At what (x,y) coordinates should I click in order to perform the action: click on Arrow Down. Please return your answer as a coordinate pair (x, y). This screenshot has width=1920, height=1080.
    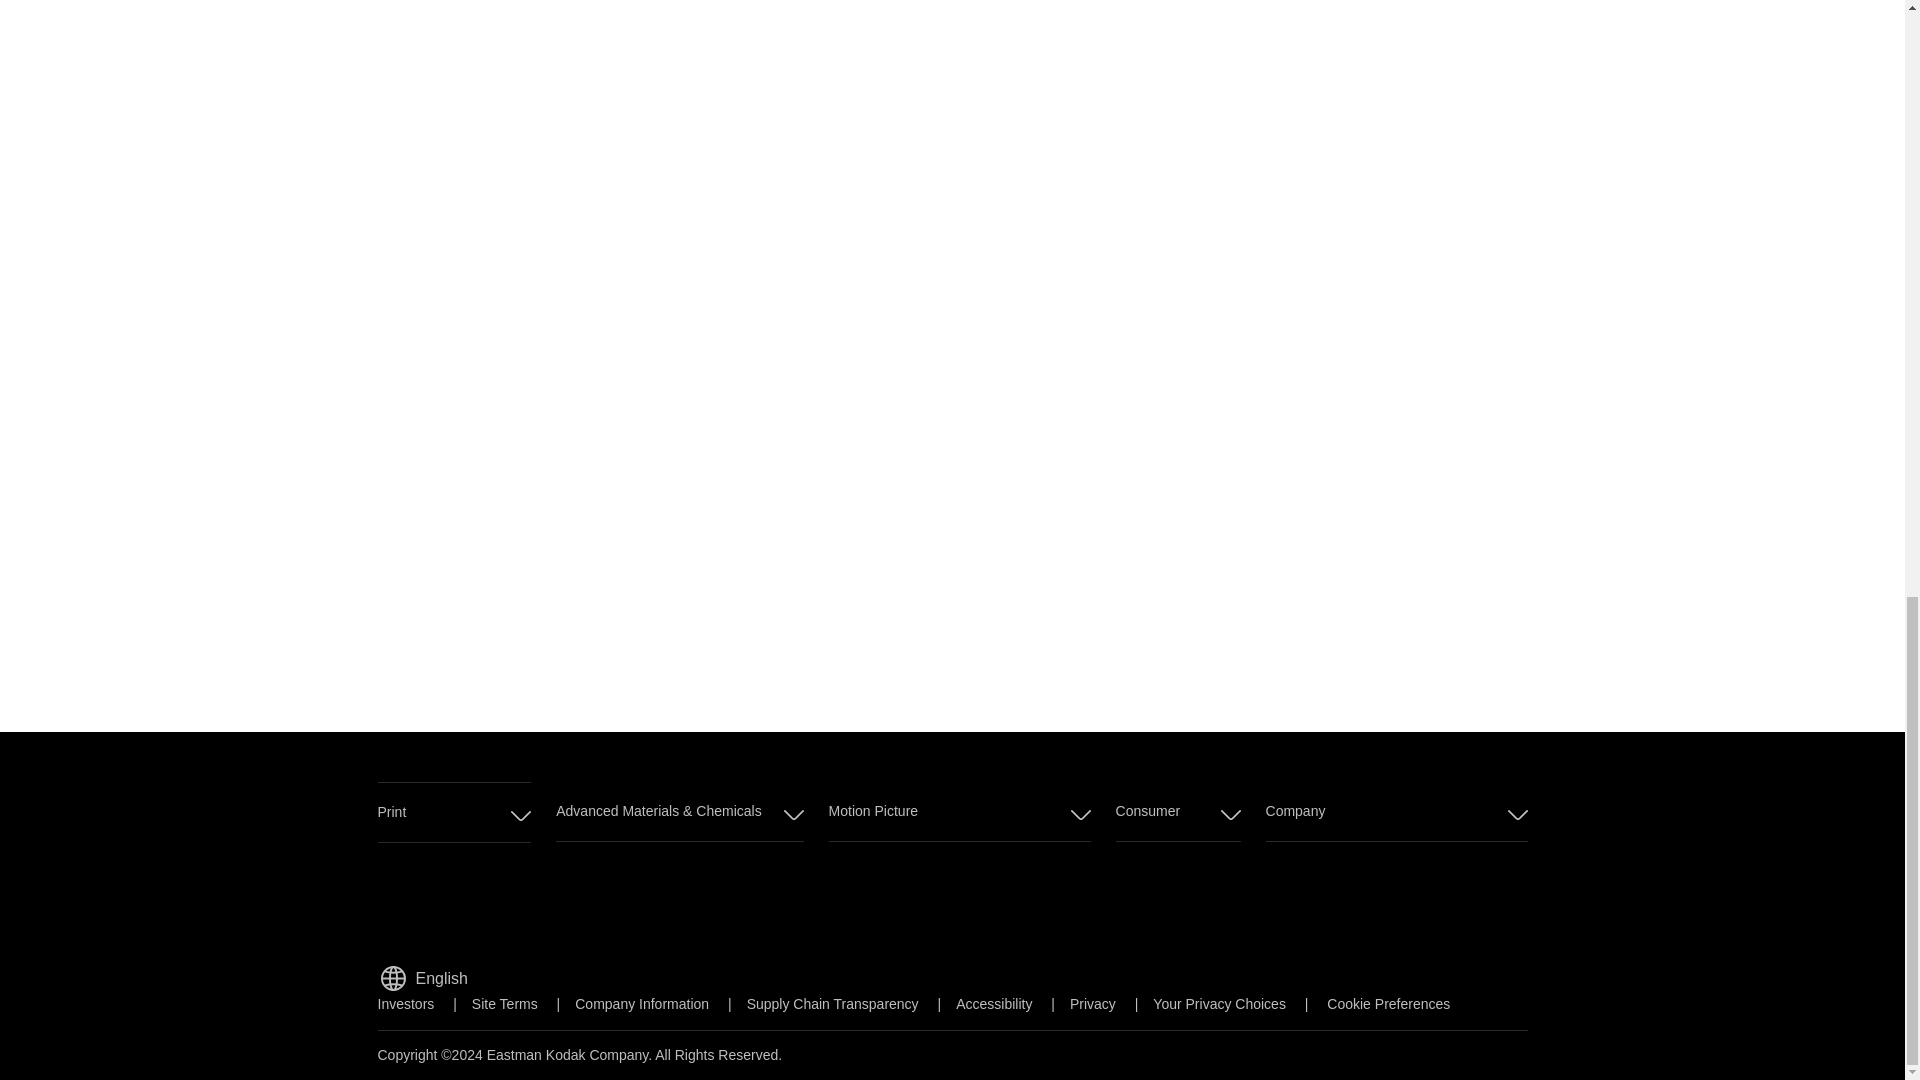
    Looking at the image, I should click on (1080, 813).